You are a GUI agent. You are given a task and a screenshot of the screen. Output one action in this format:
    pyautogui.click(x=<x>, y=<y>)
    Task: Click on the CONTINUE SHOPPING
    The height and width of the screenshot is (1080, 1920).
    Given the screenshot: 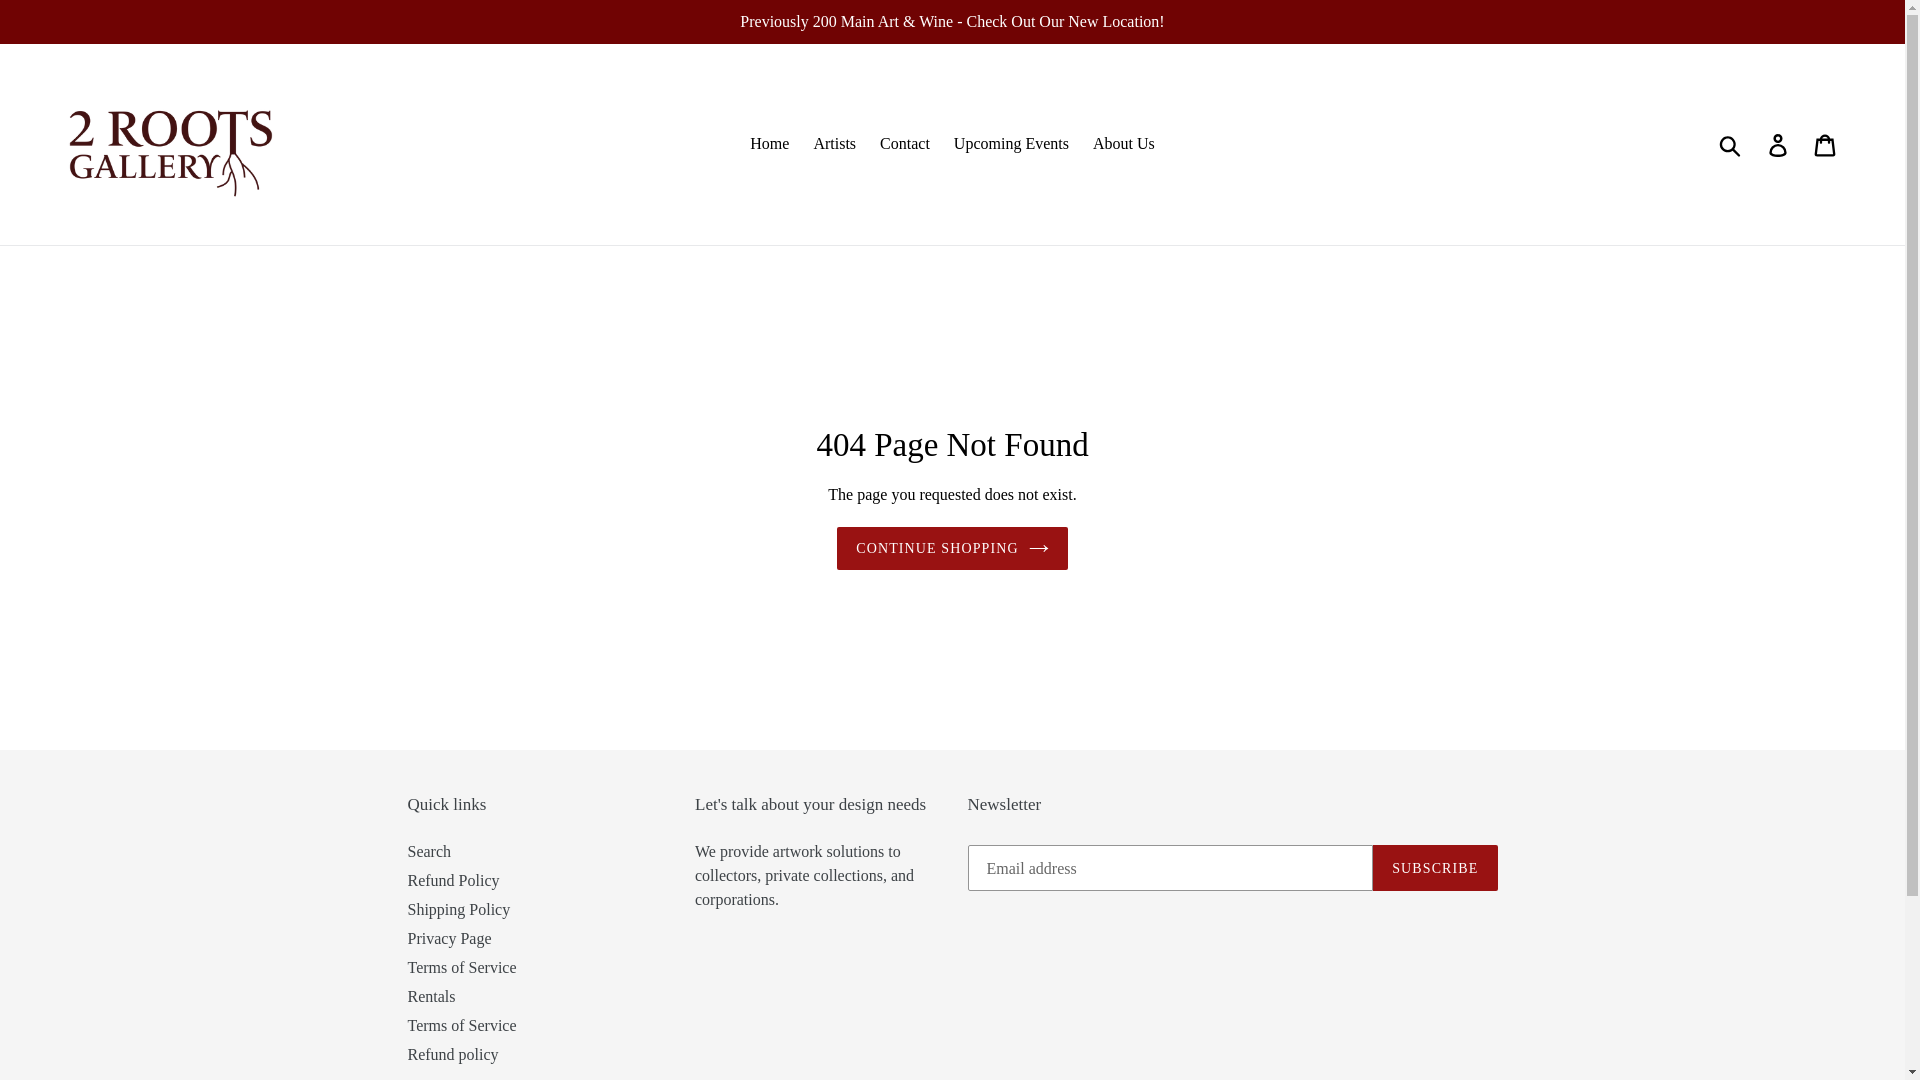 What is the action you would take?
    pyautogui.click(x=952, y=548)
    